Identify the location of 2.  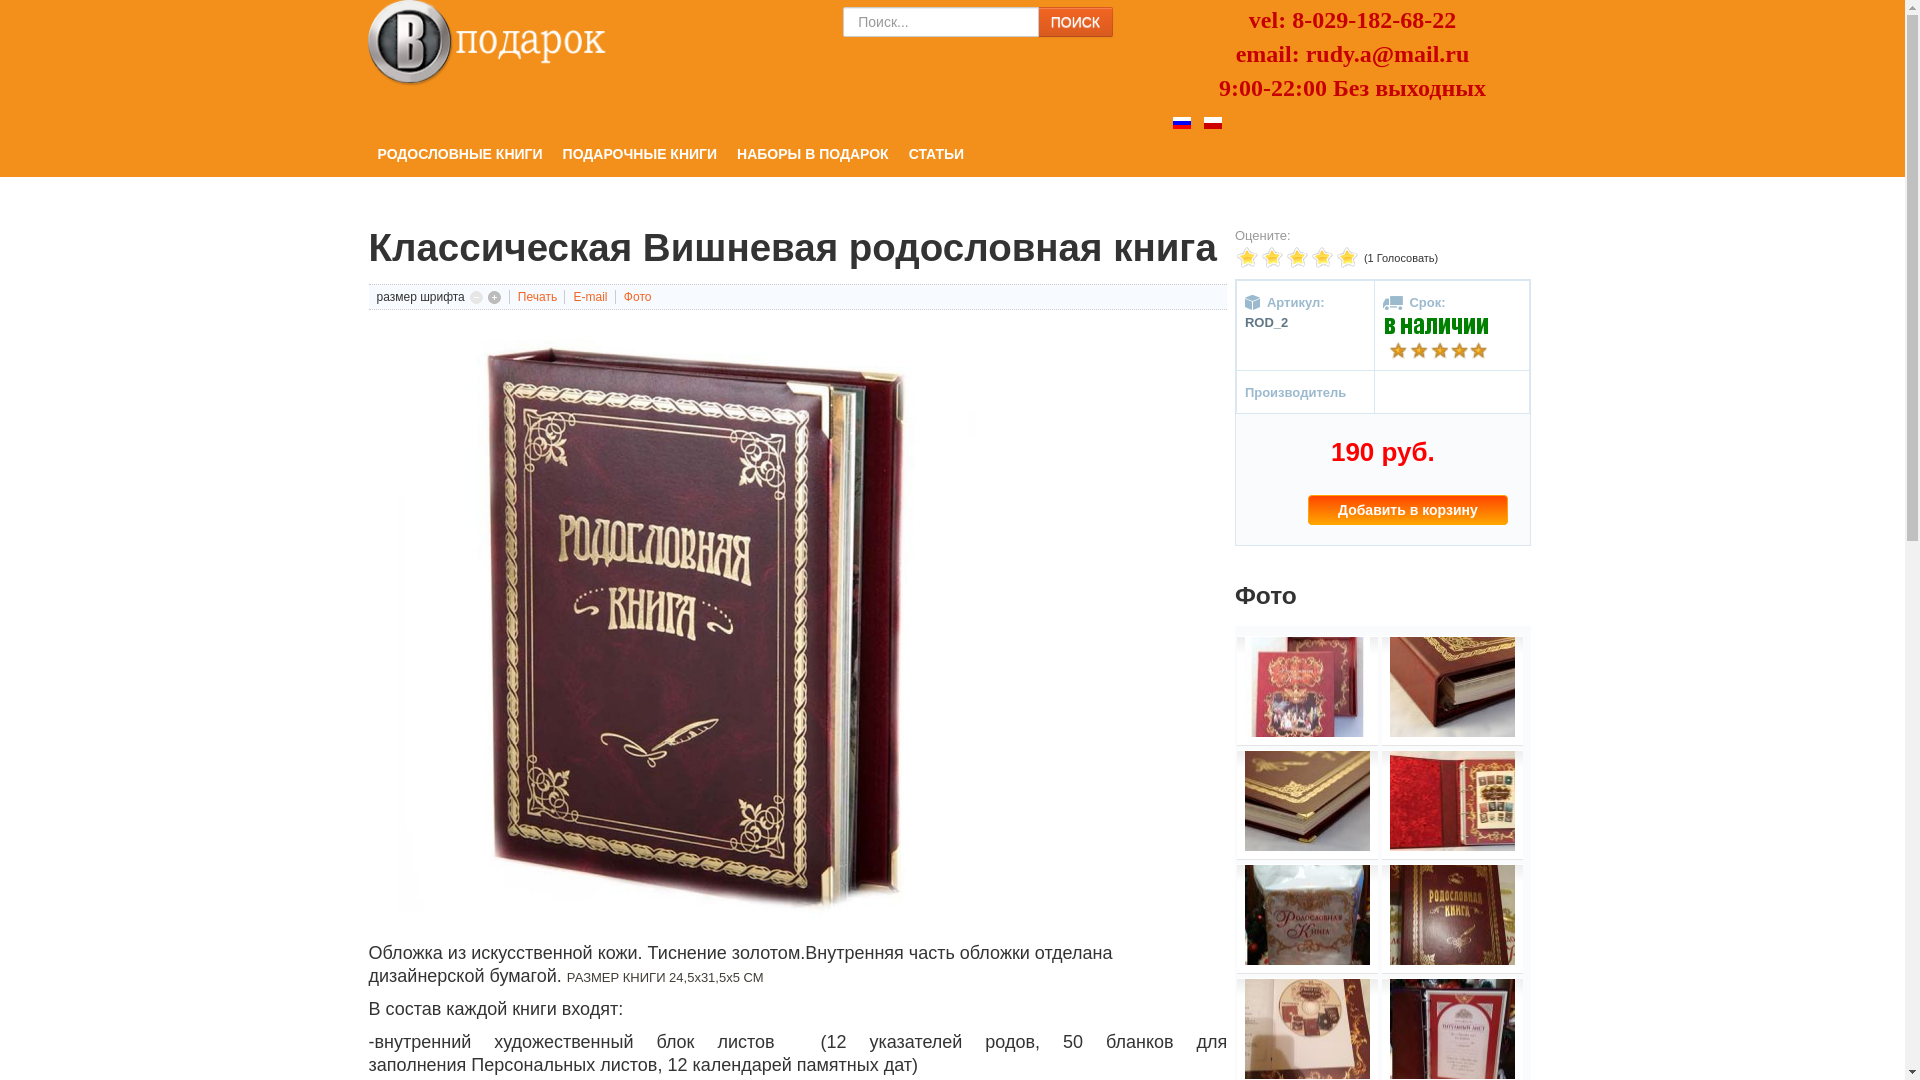
(1260, 258).